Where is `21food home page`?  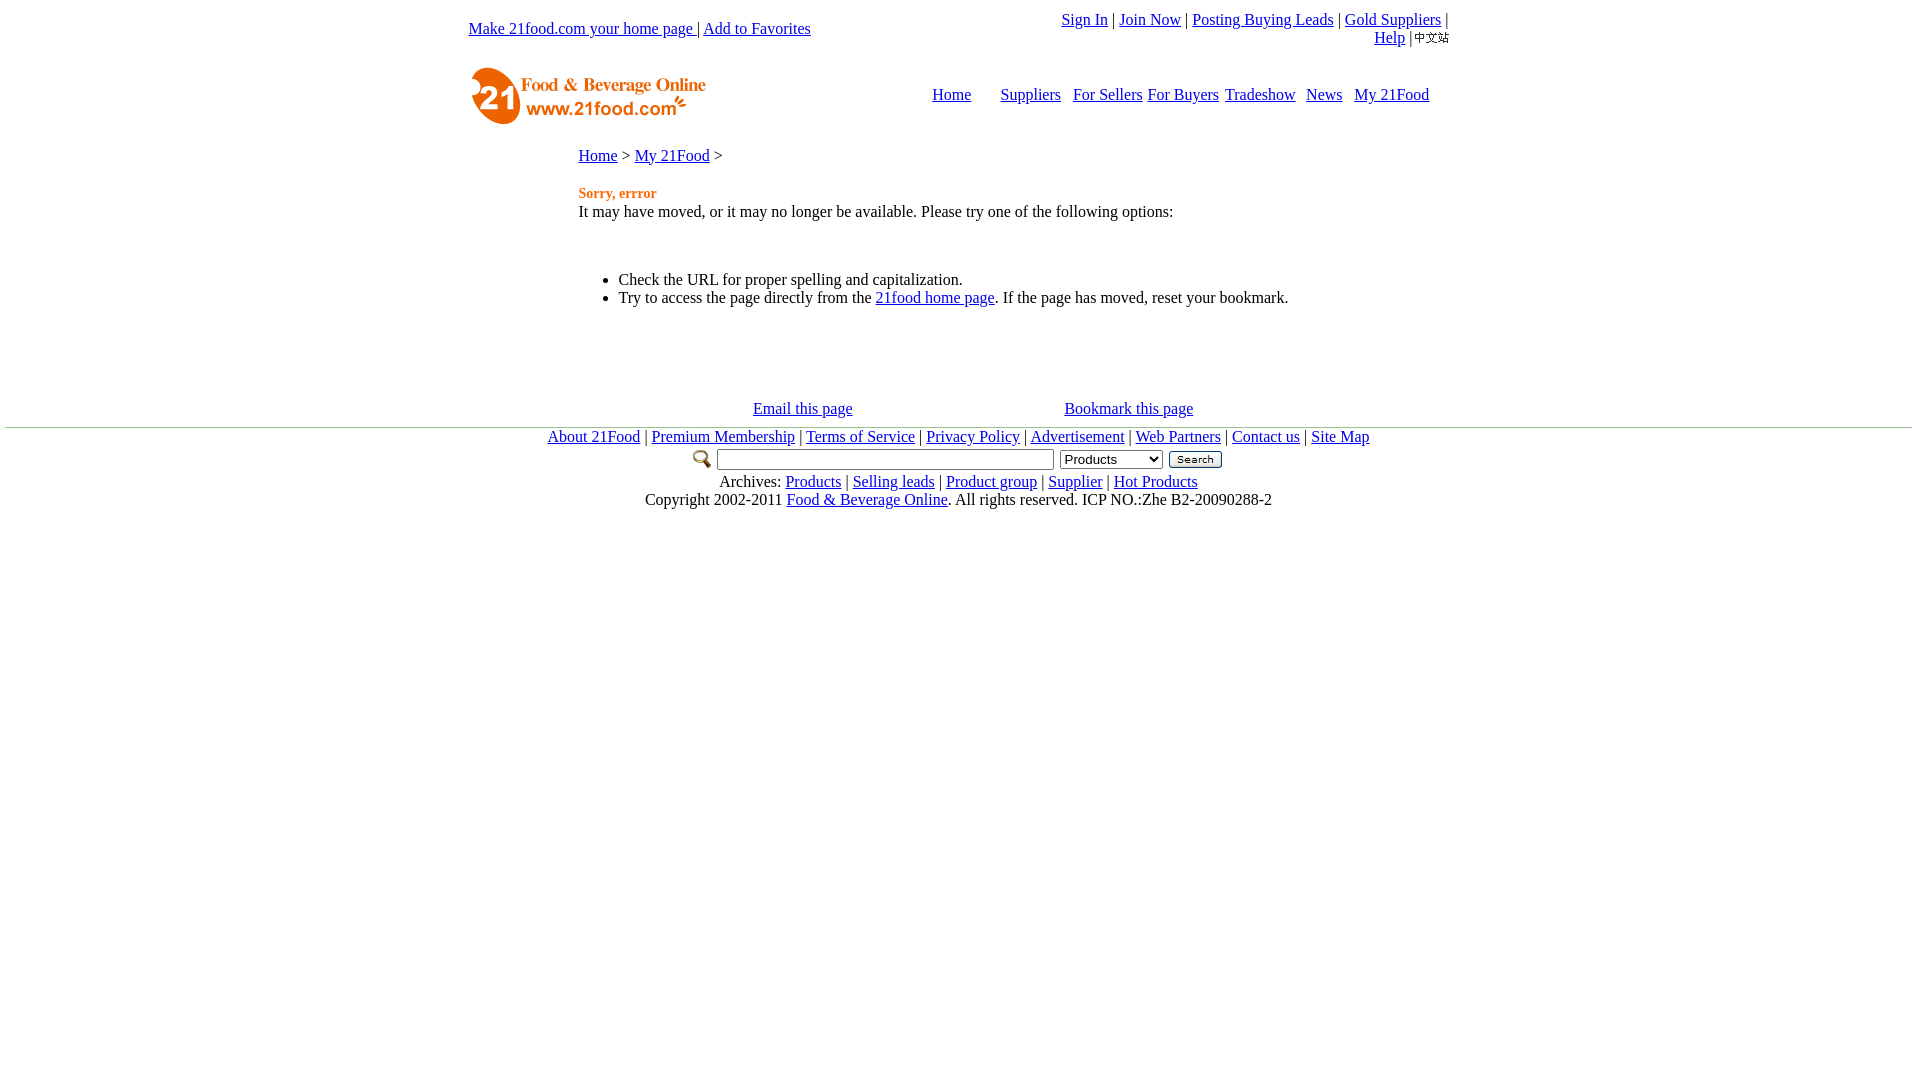 21food home page is located at coordinates (935, 298).